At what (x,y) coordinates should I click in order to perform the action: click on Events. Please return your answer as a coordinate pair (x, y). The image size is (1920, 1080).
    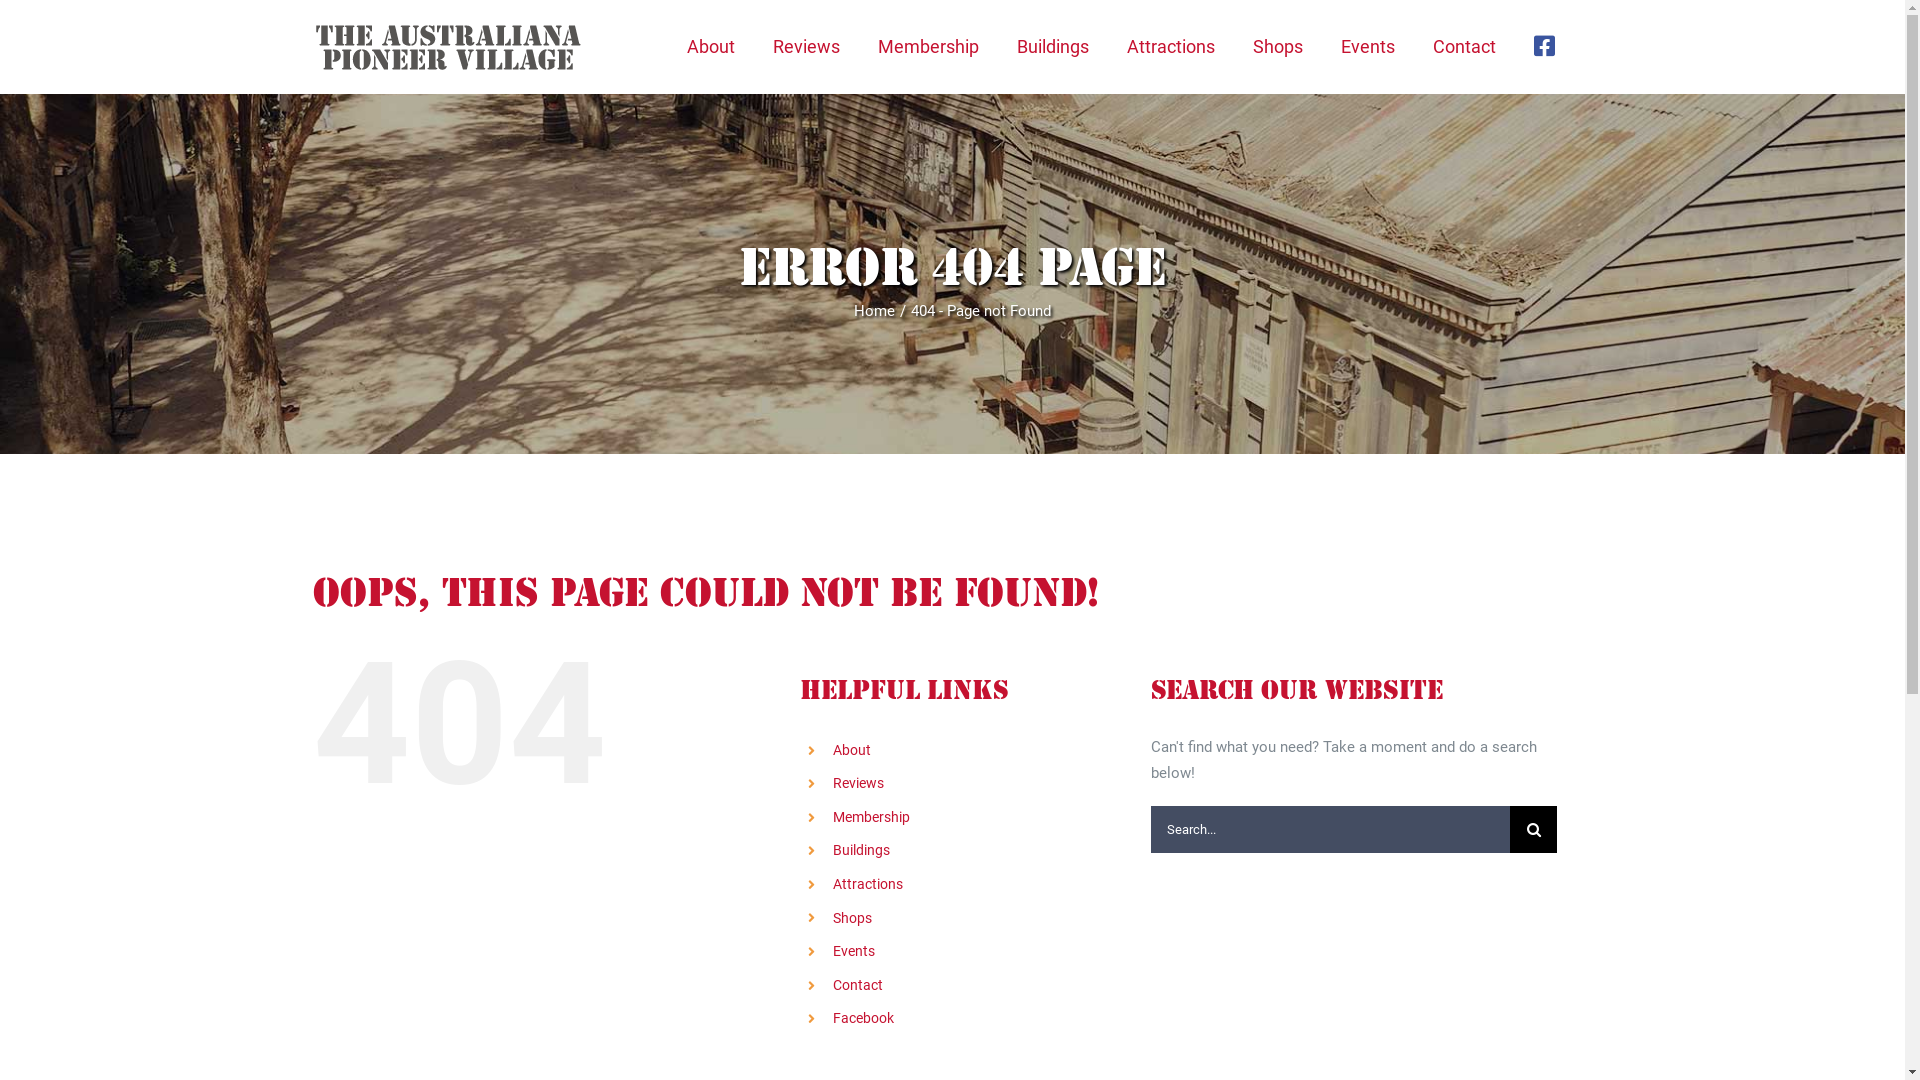
    Looking at the image, I should click on (1367, 46).